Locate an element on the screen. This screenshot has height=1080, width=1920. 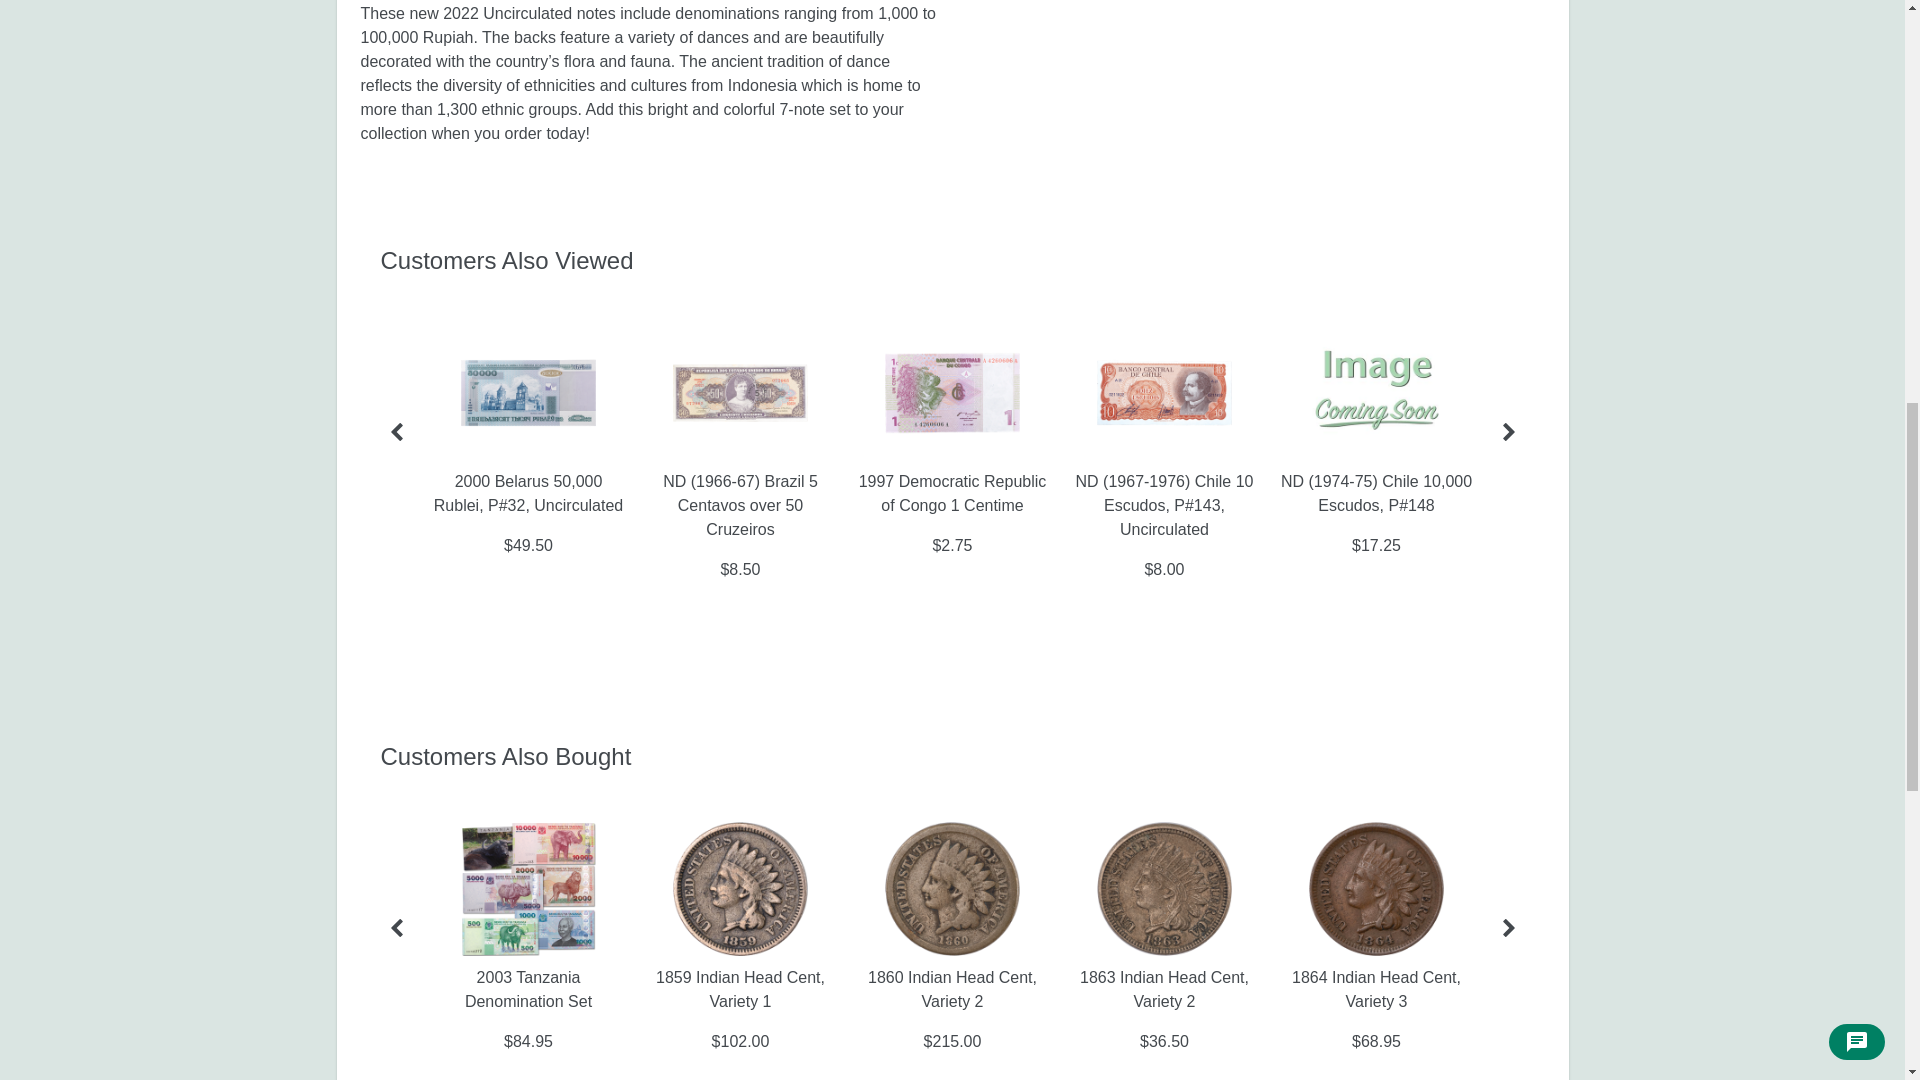
1997 Democratic Republic of Congo 1 Centime is located at coordinates (952, 494).